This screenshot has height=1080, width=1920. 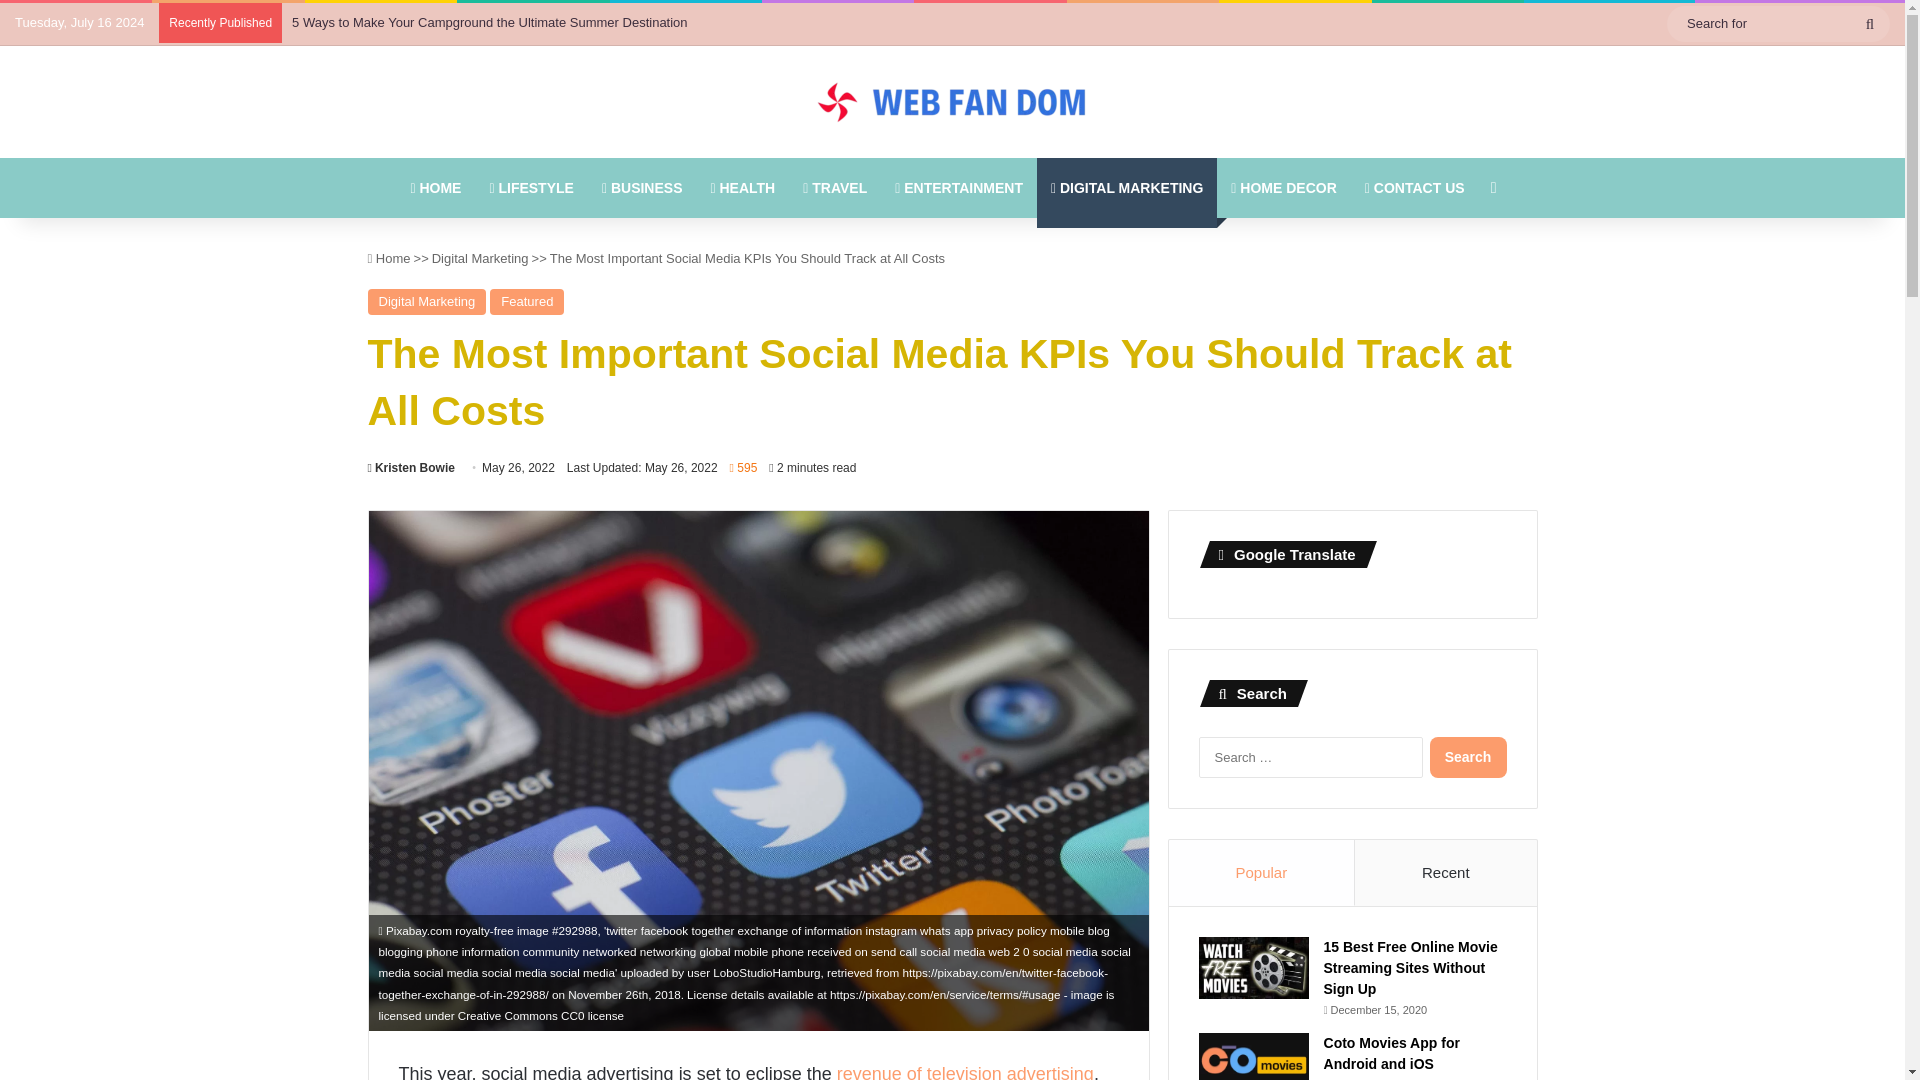 What do you see at coordinates (526, 302) in the screenshot?
I see `Featured` at bounding box center [526, 302].